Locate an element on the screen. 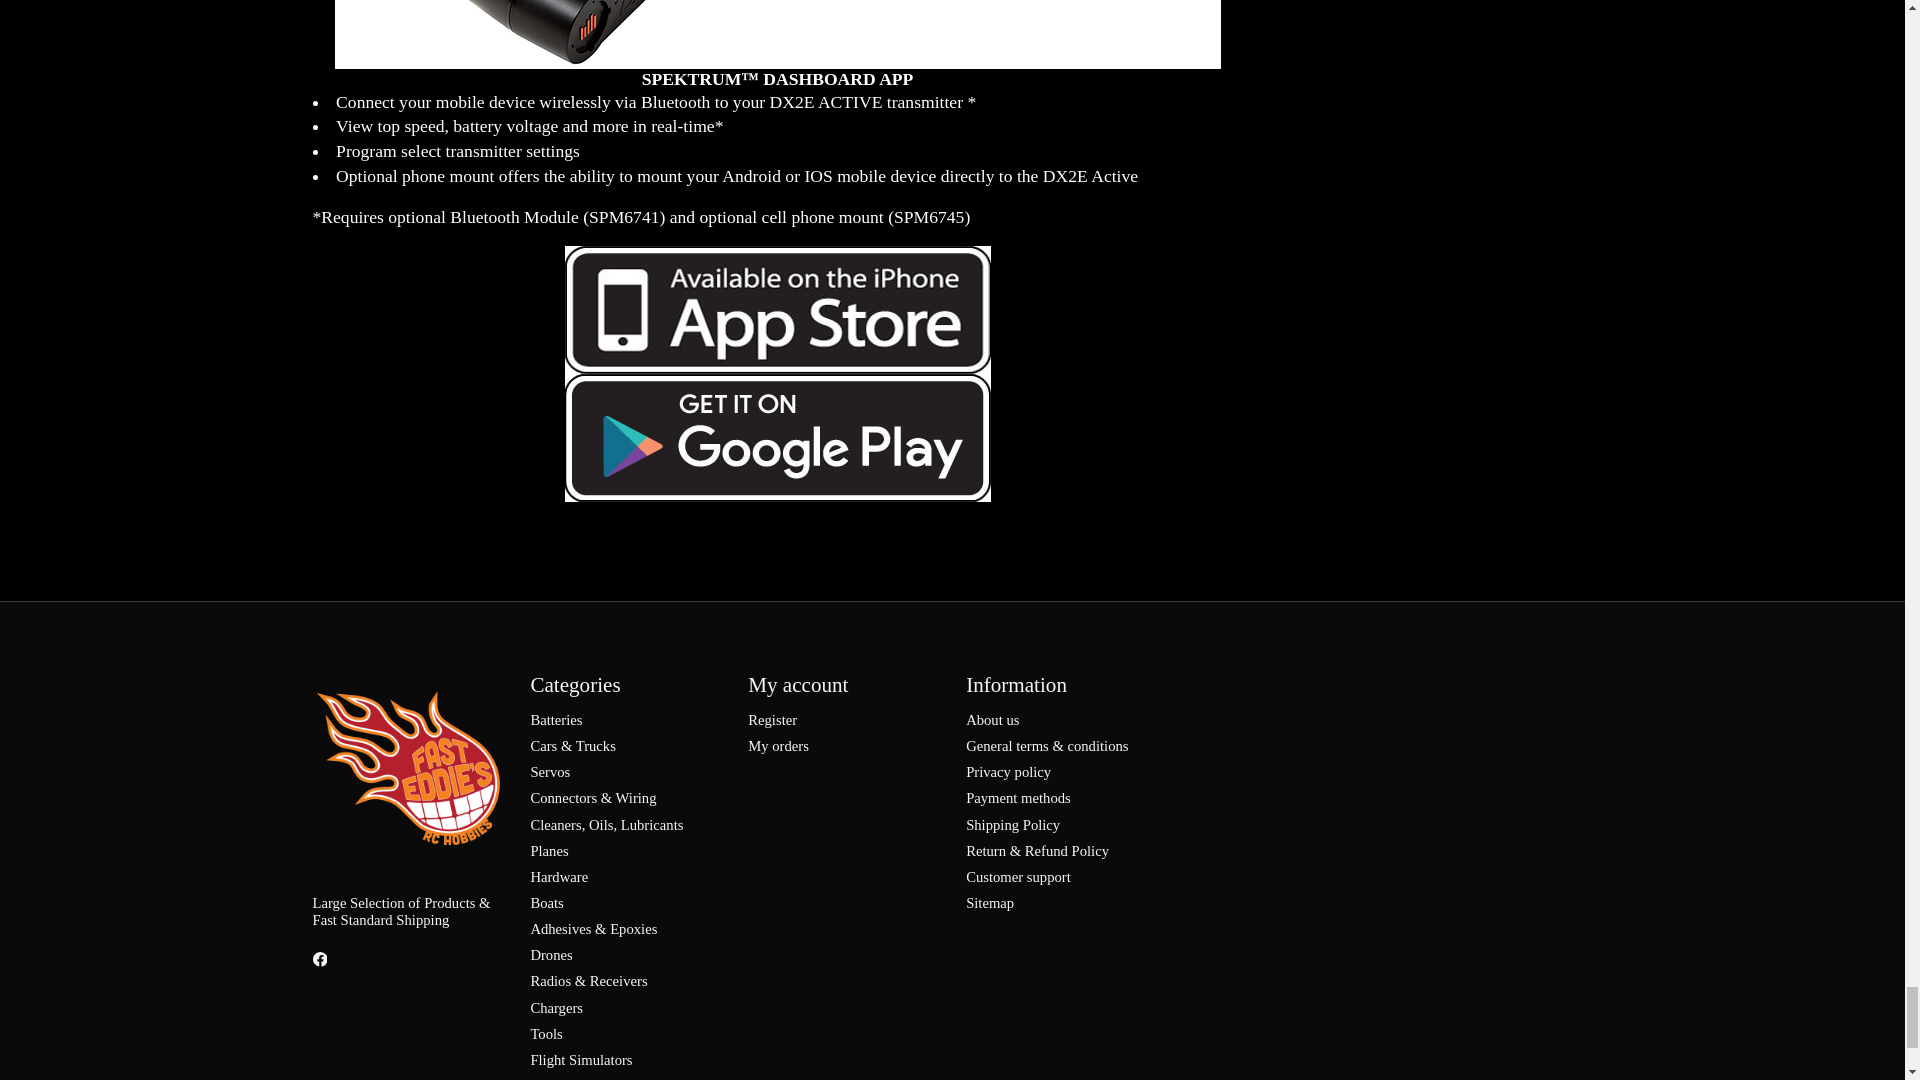  Customer support is located at coordinates (1018, 876).